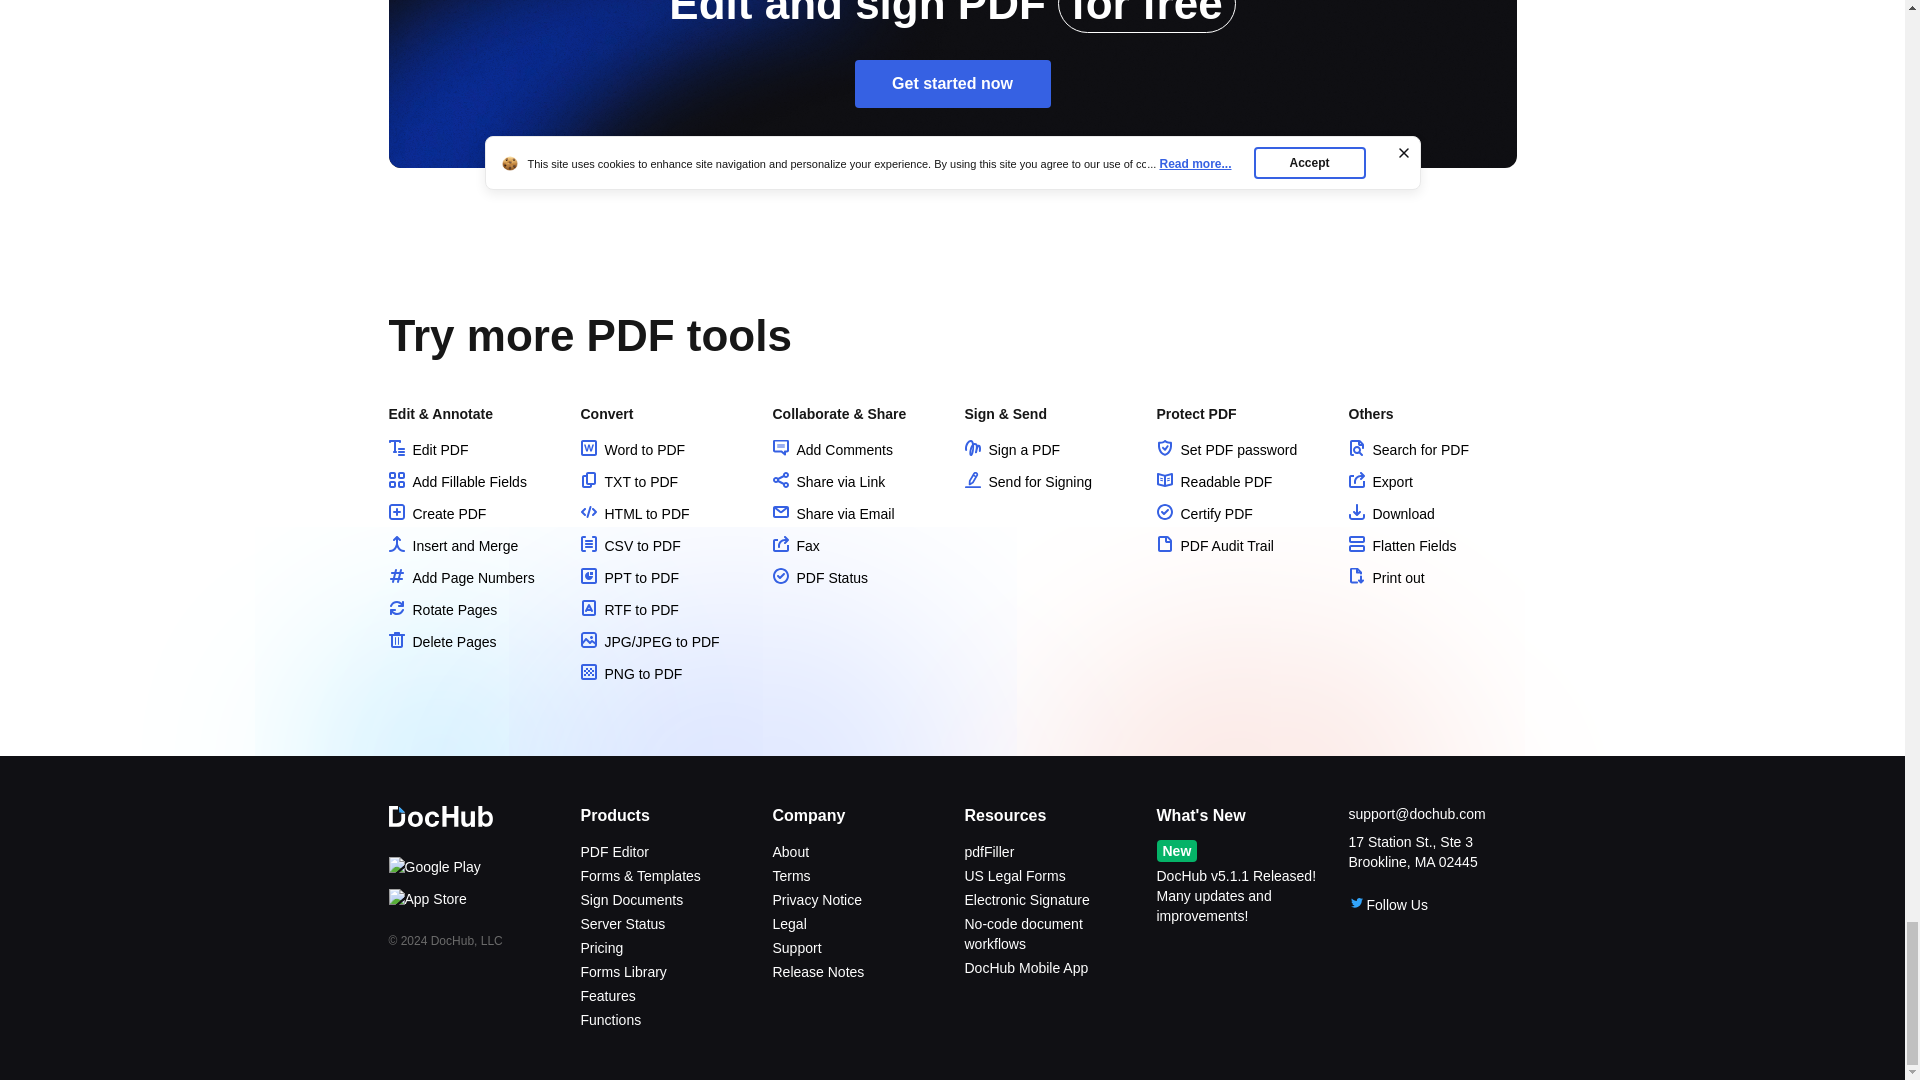 The image size is (1920, 1080). I want to click on Delete Pages, so click(441, 642).